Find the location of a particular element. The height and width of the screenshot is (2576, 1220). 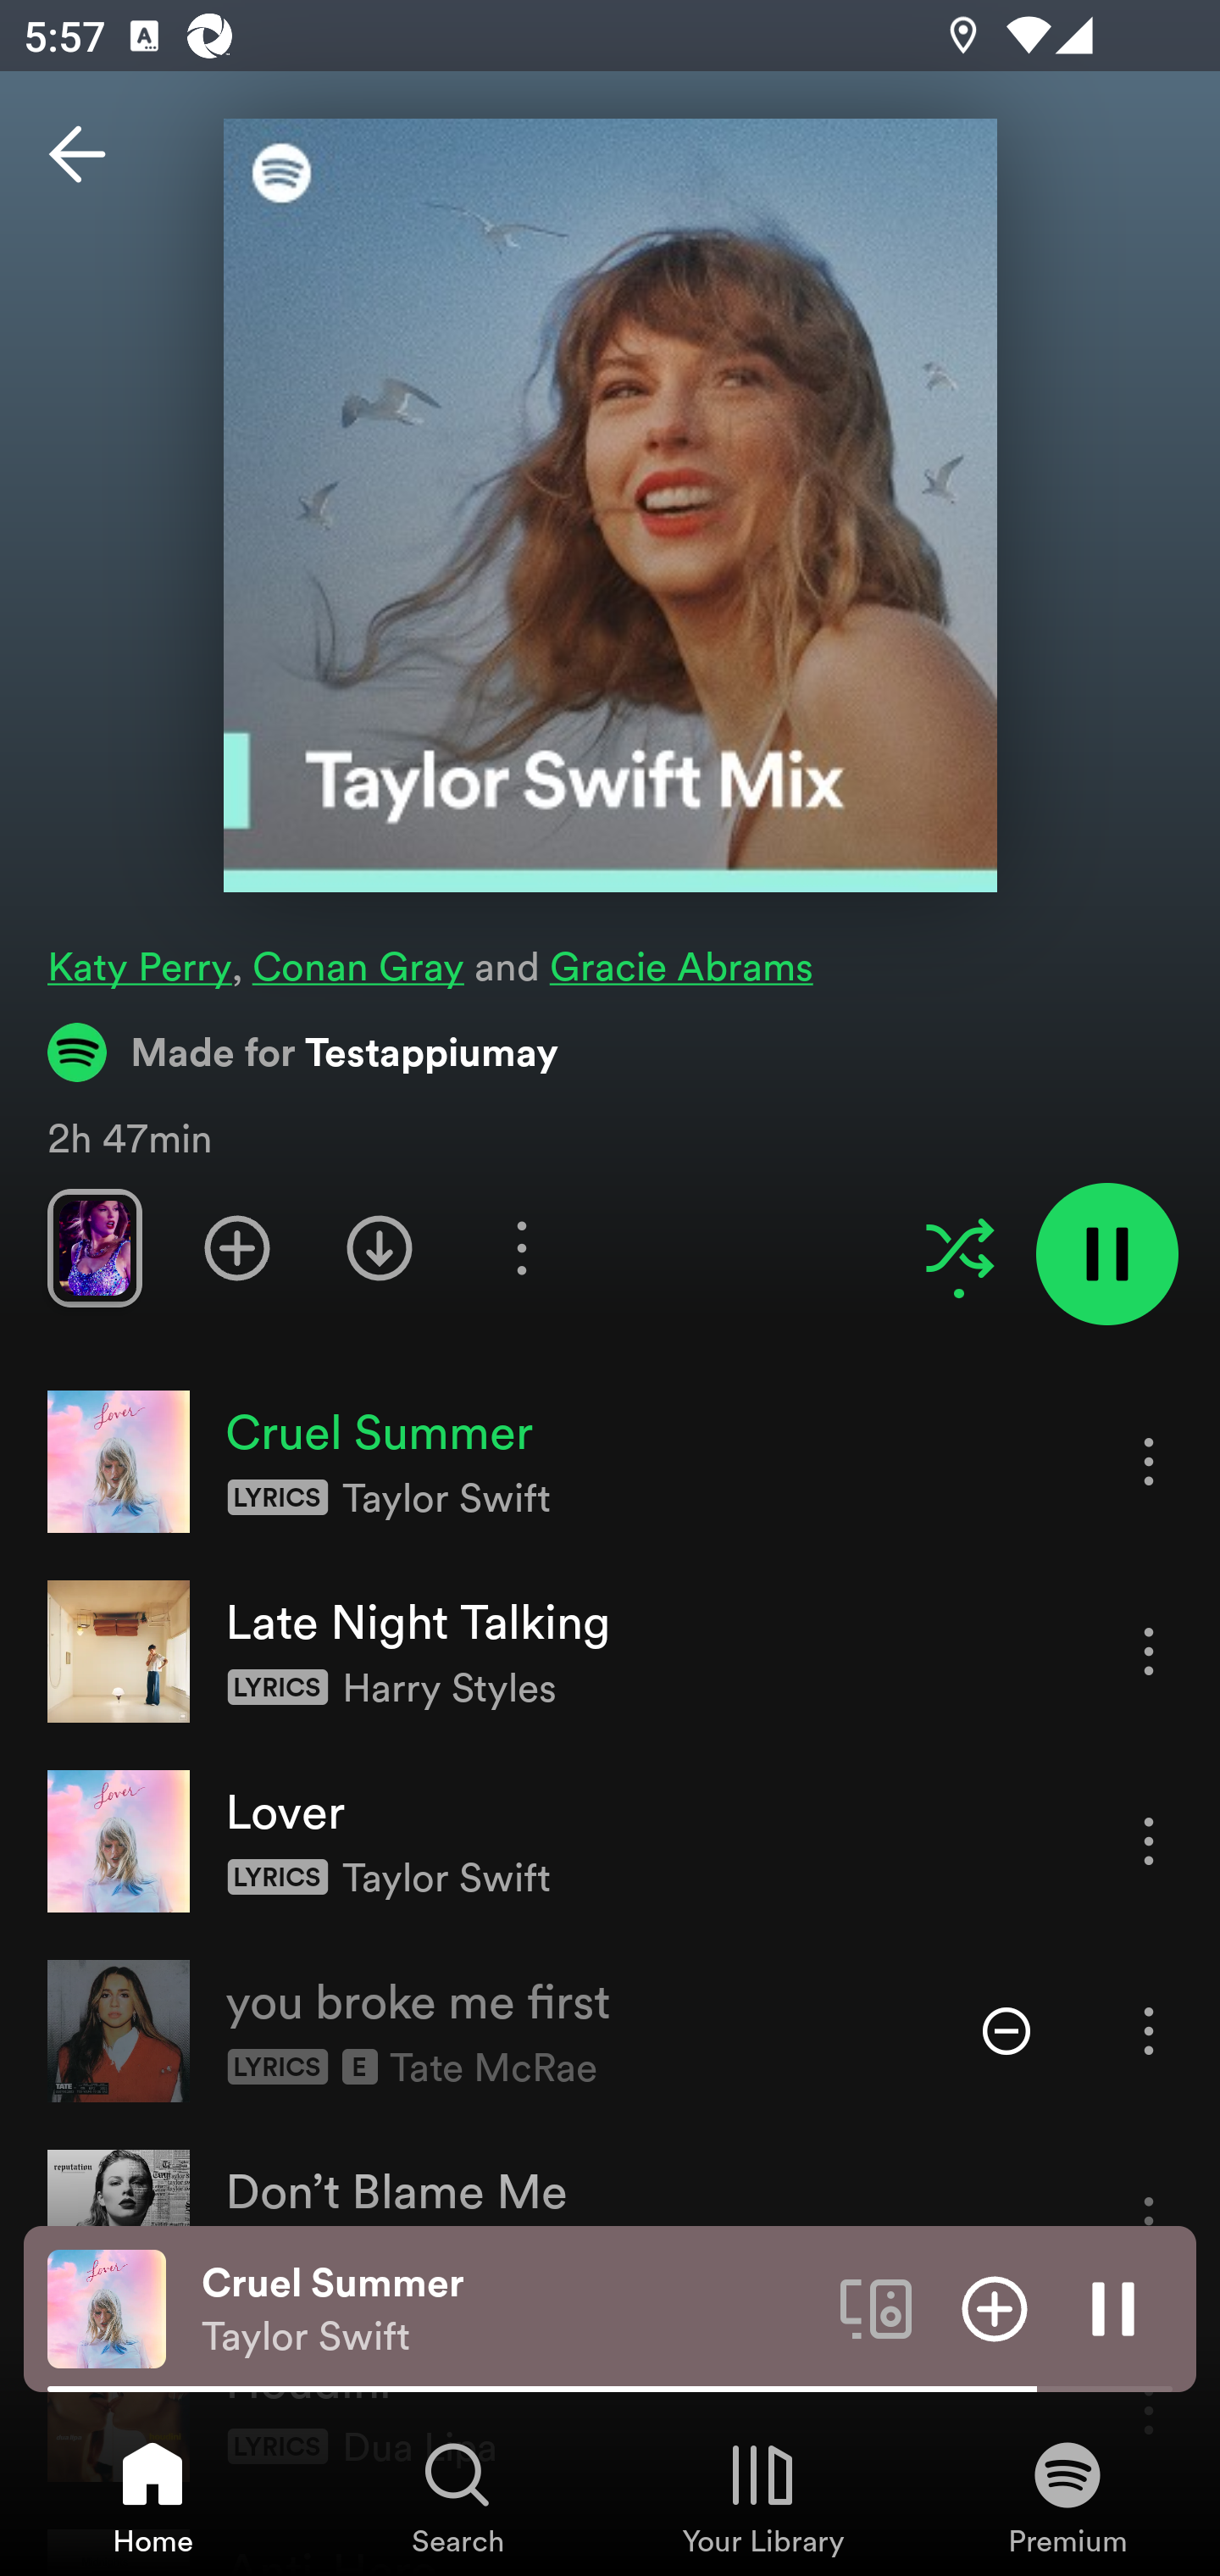

Made for Testappiumay is located at coordinates (303, 1052).